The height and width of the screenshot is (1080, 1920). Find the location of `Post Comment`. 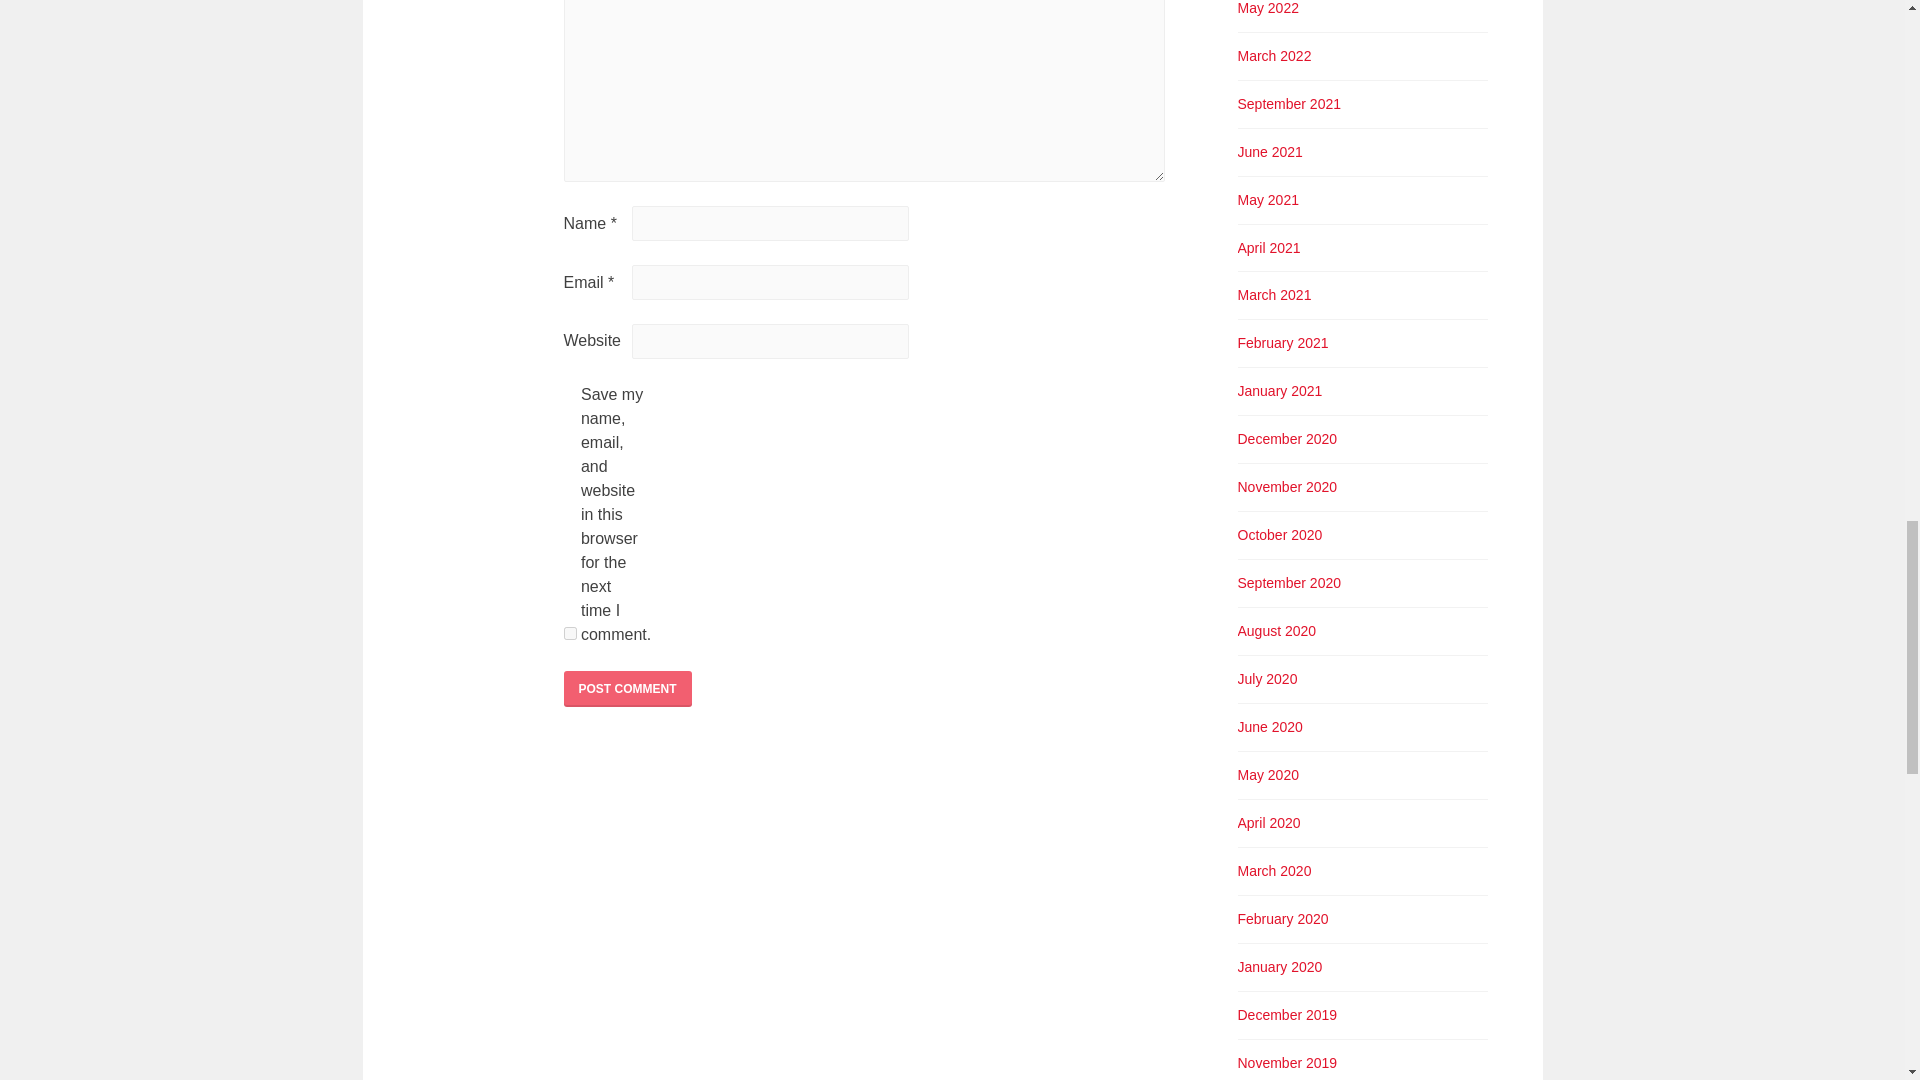

Post Comment is located at coordinates (628, 688).